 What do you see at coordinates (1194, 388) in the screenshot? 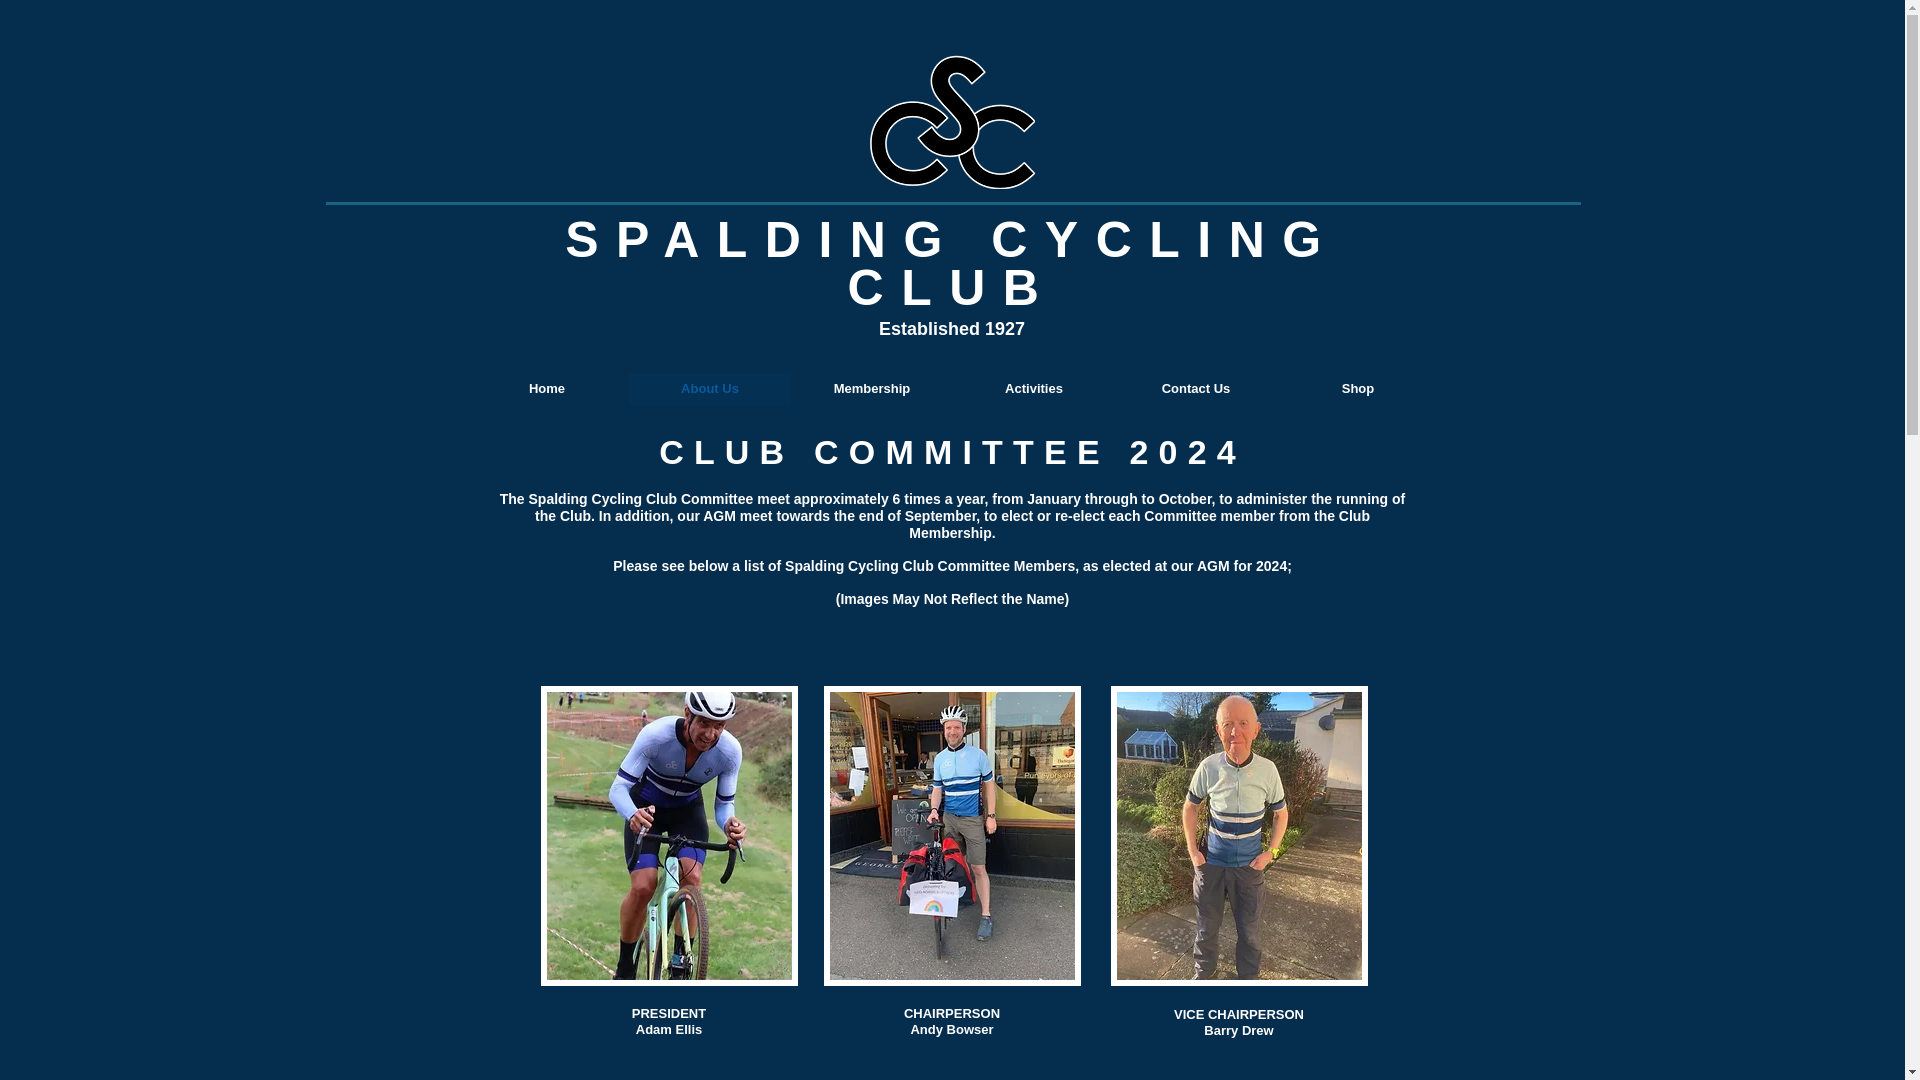
I see `Contact Us` at bounding box center [1194, 388].